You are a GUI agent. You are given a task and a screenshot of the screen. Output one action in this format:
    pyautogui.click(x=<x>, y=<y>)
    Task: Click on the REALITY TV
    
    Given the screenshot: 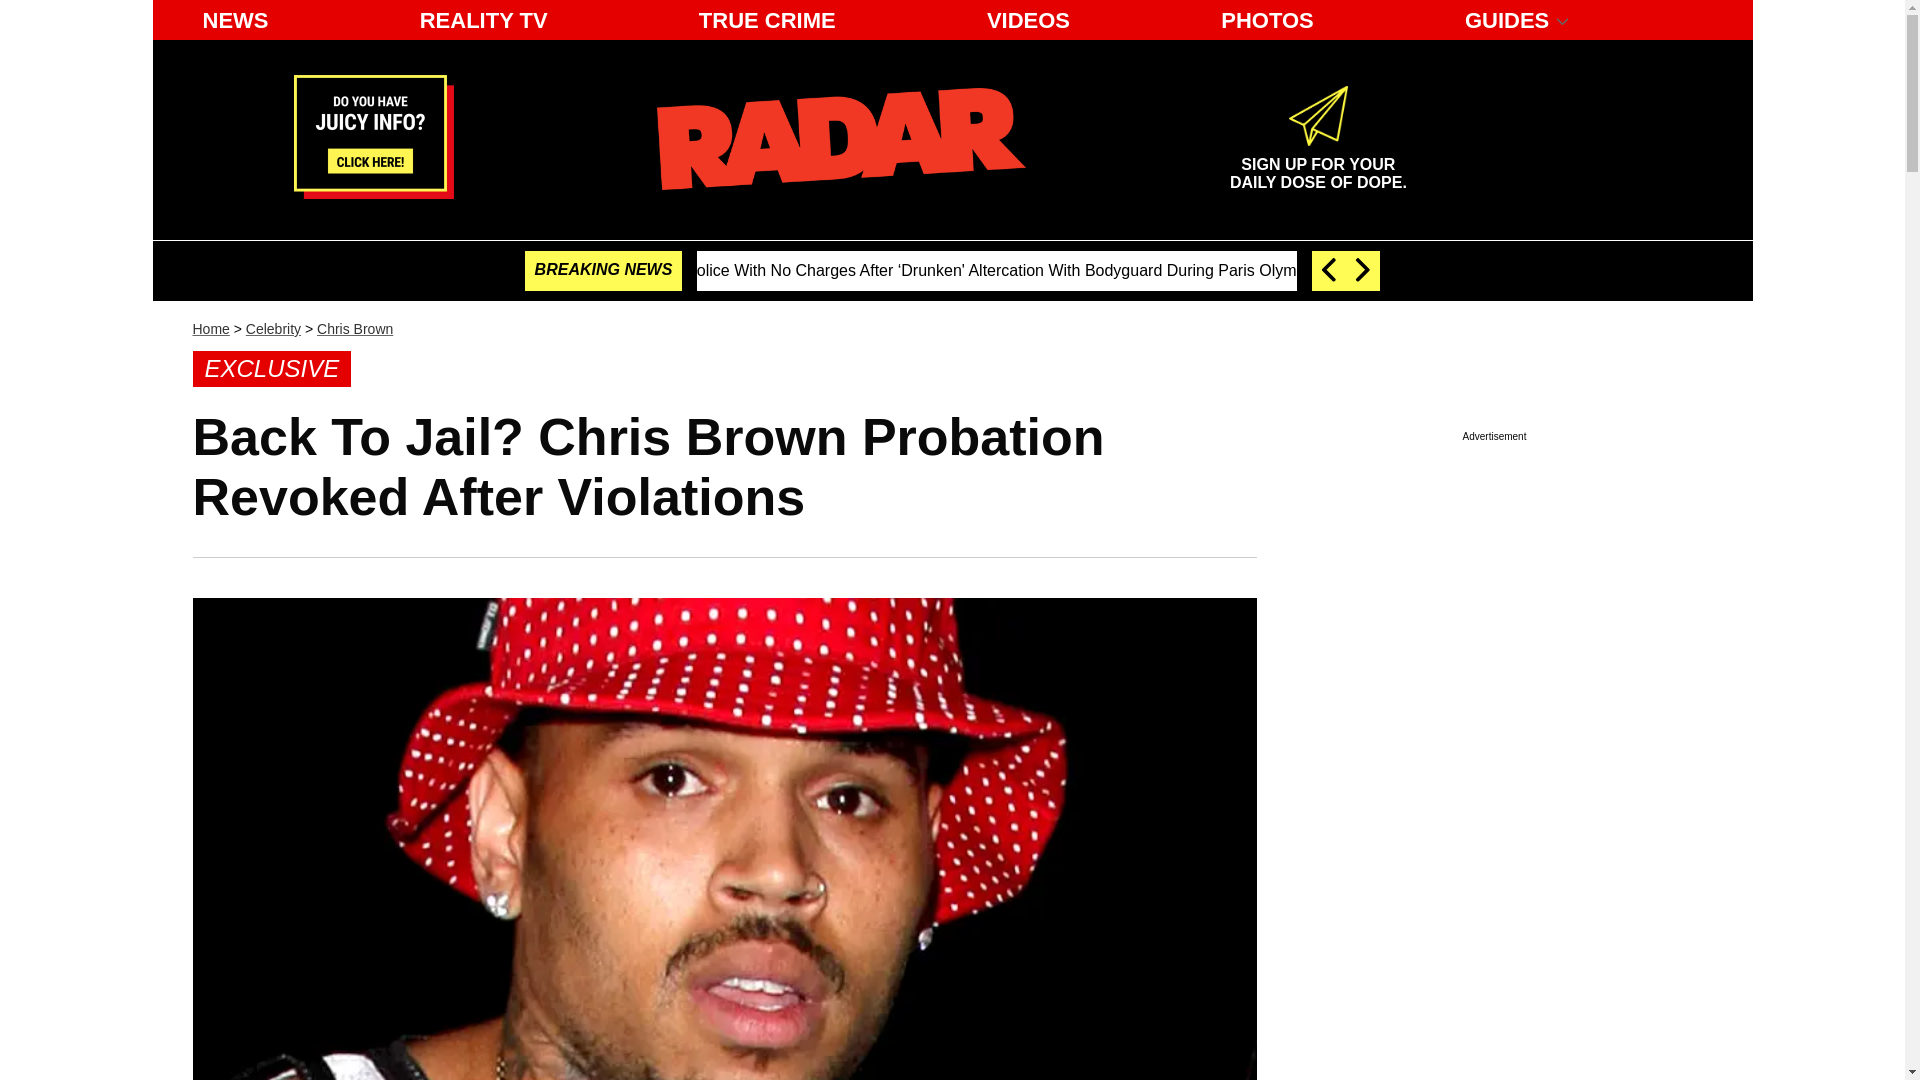 What is the action you would take?
    pyautogui.click(x=1318, y=165)
    